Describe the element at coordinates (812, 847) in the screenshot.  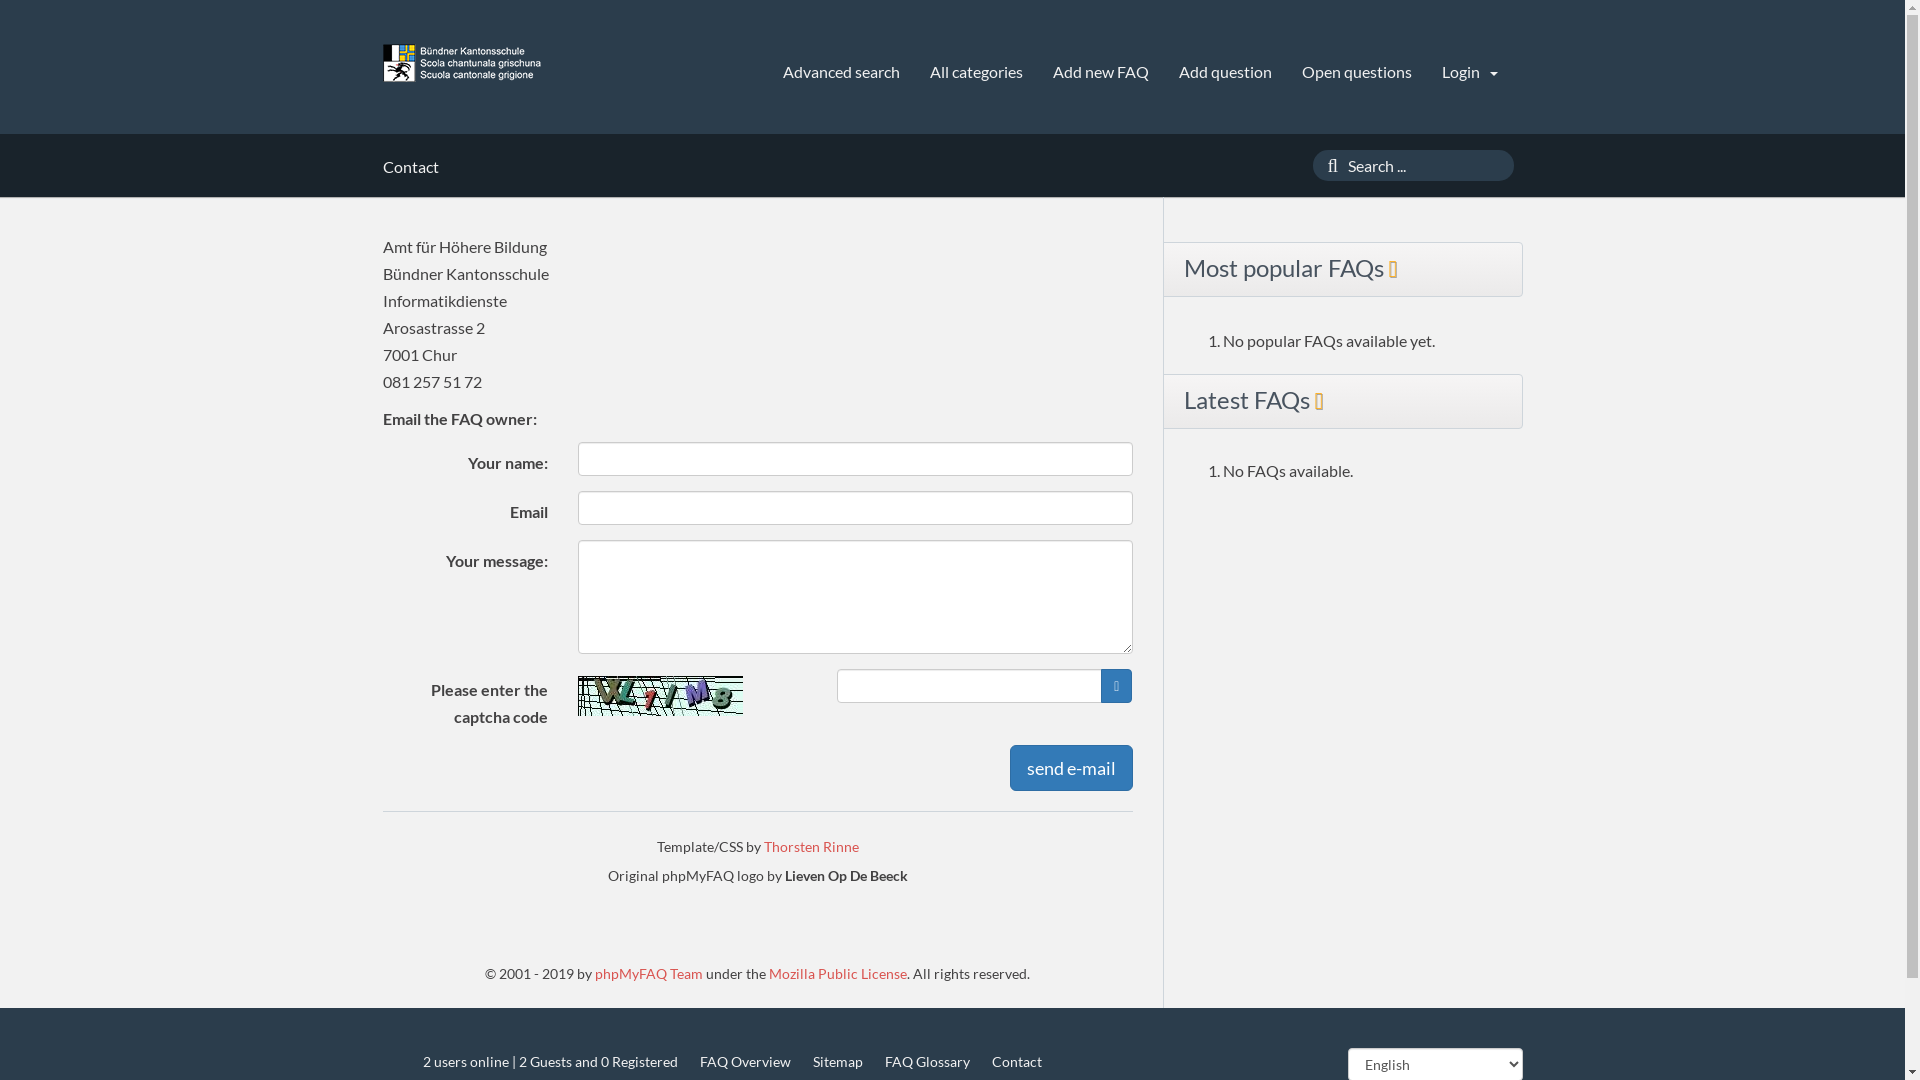
I see `Thorsten Rinne` at that location.